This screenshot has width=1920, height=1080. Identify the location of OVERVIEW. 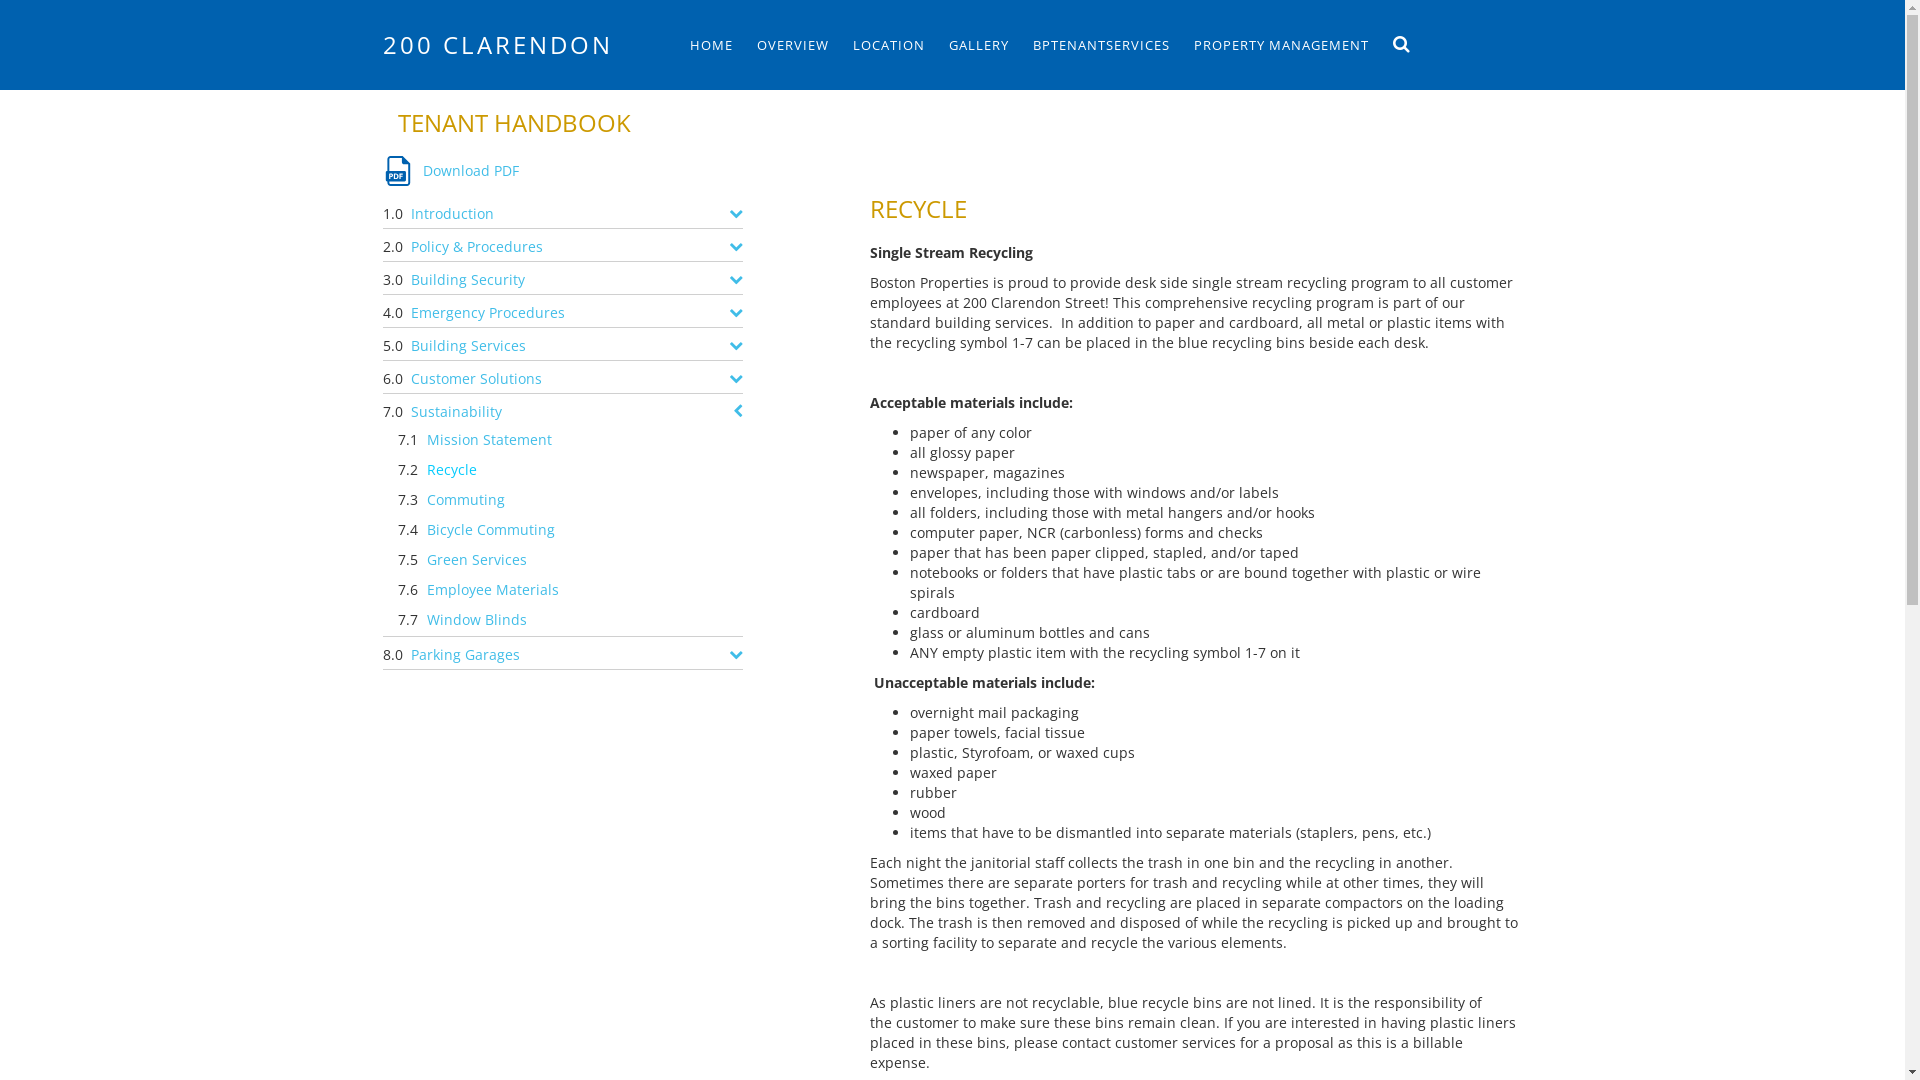
(792, 45).